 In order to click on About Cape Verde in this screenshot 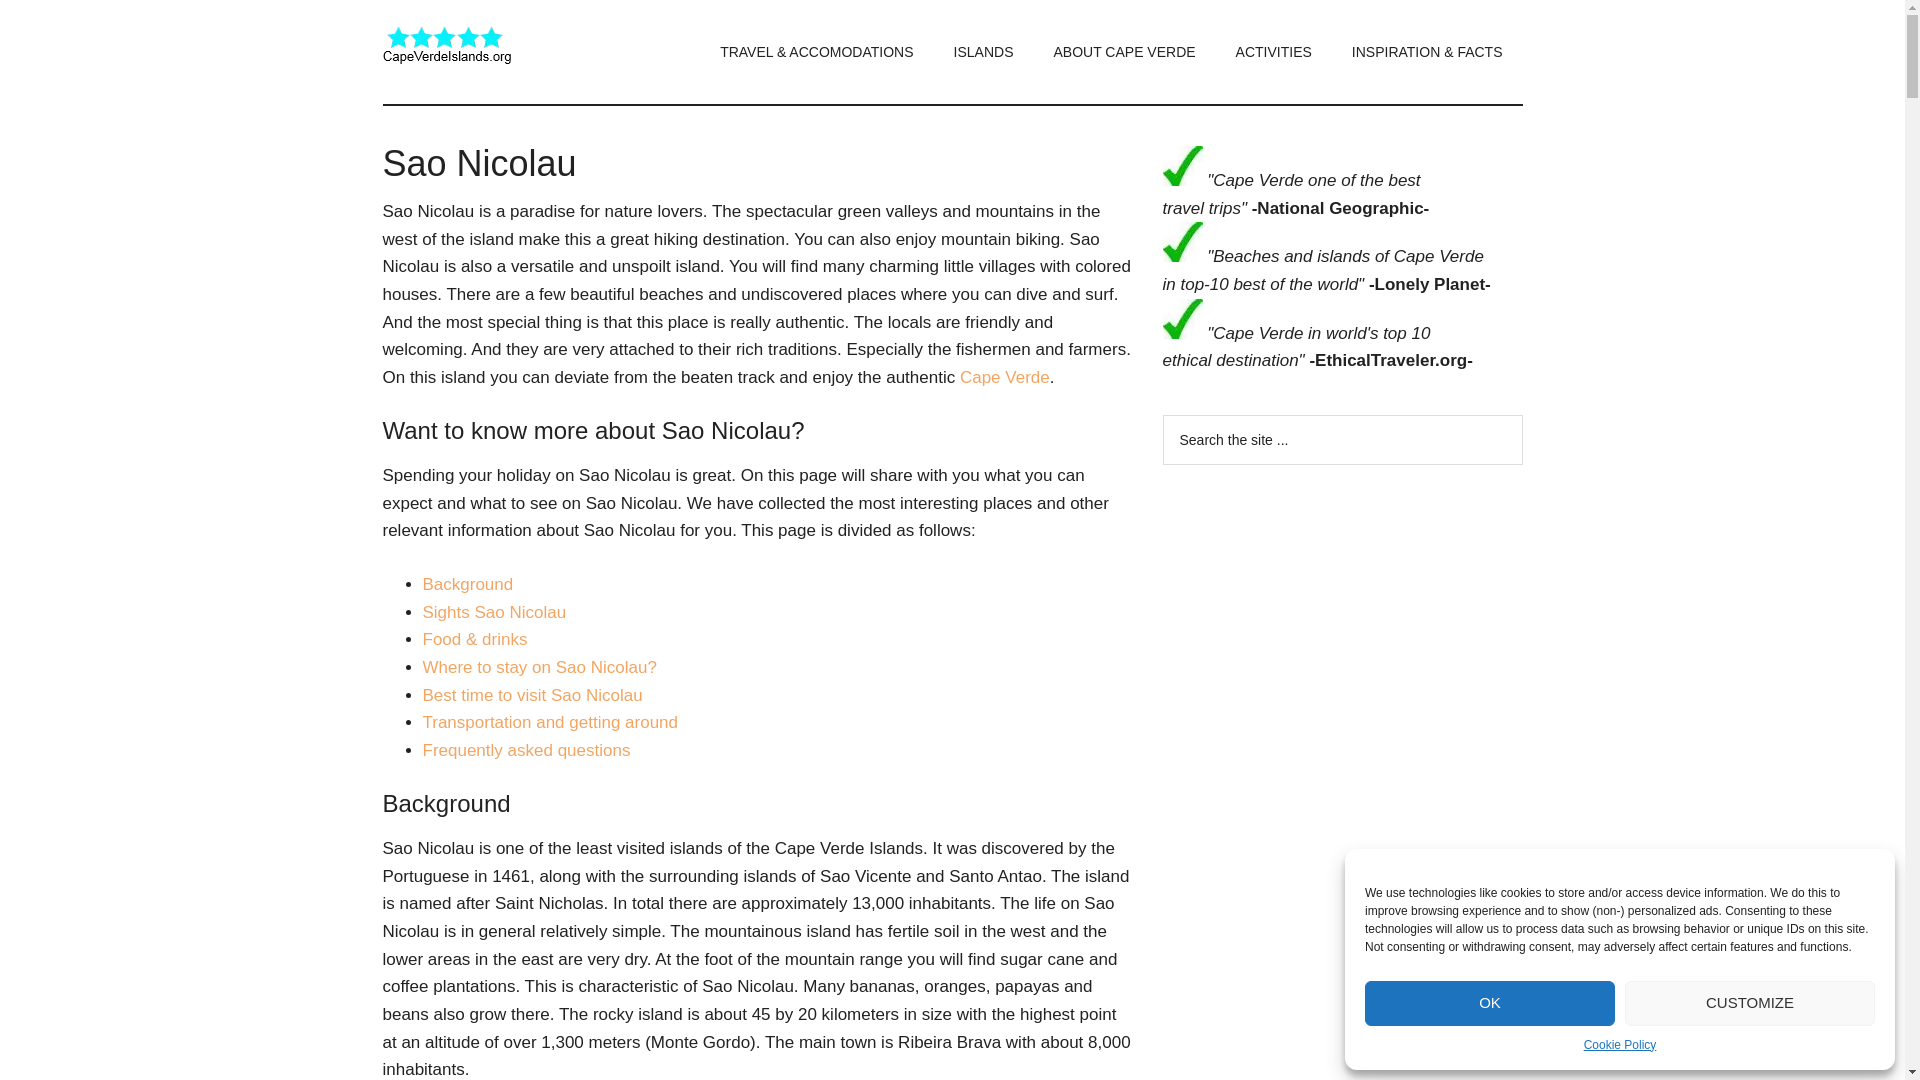, I will do `click(1124, 52)`.